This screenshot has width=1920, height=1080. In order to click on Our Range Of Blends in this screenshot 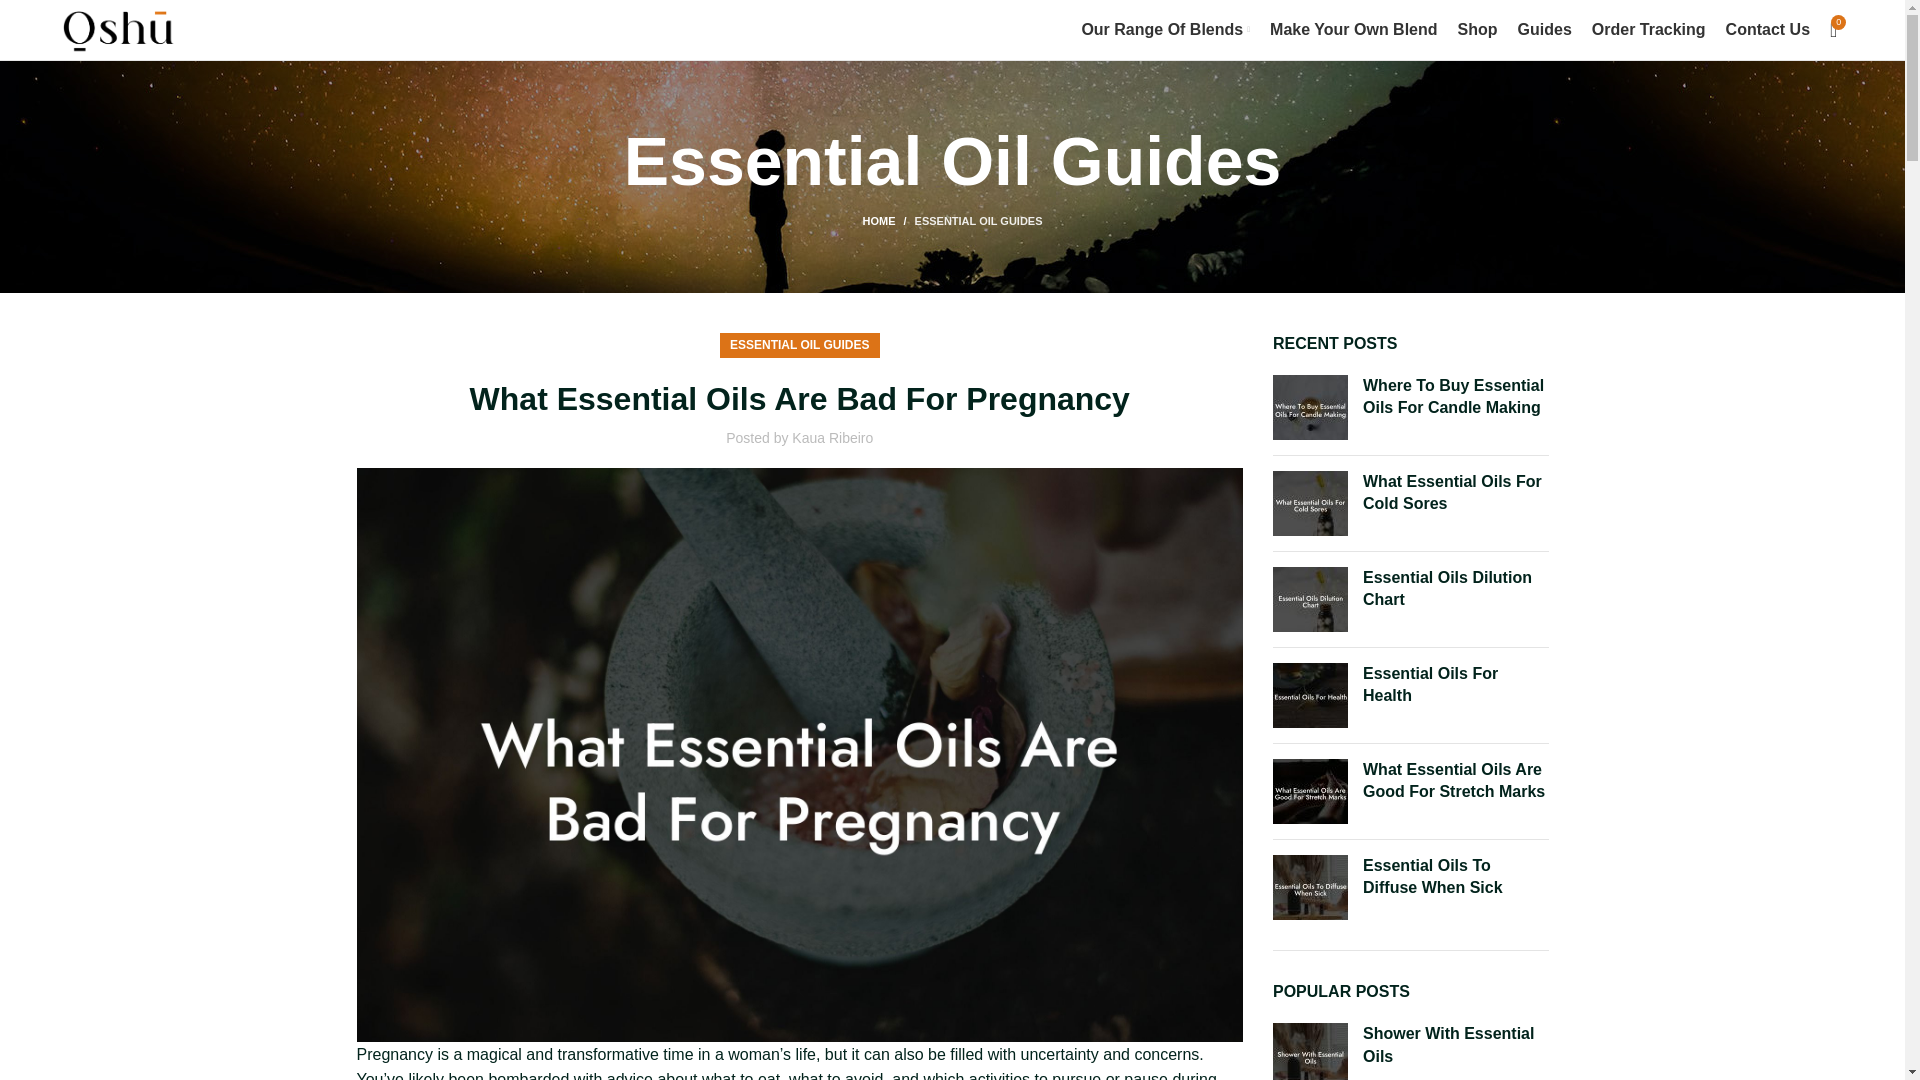, I will do `click(1164, 29)`.